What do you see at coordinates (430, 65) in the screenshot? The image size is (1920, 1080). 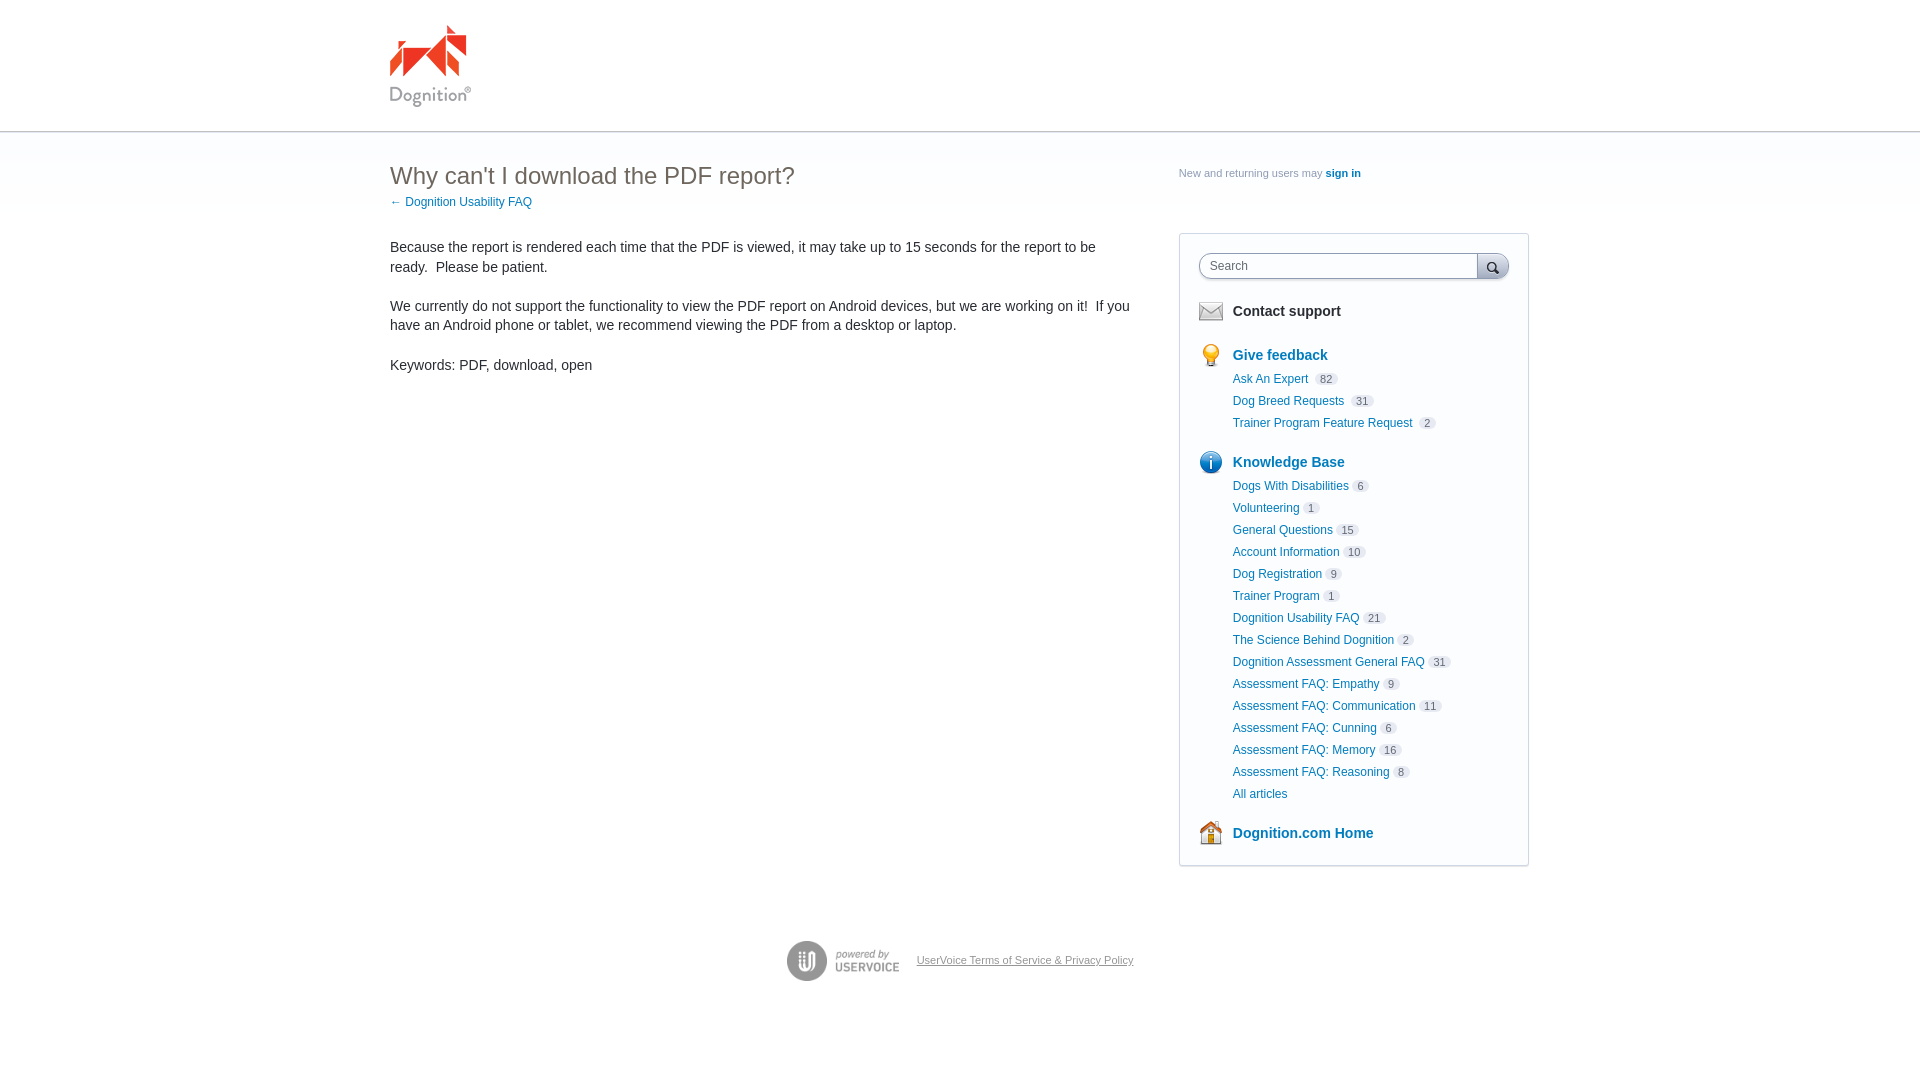 I see `Frequently Asked Questions, Feedback, and Support` at bounding box center [430, 65].